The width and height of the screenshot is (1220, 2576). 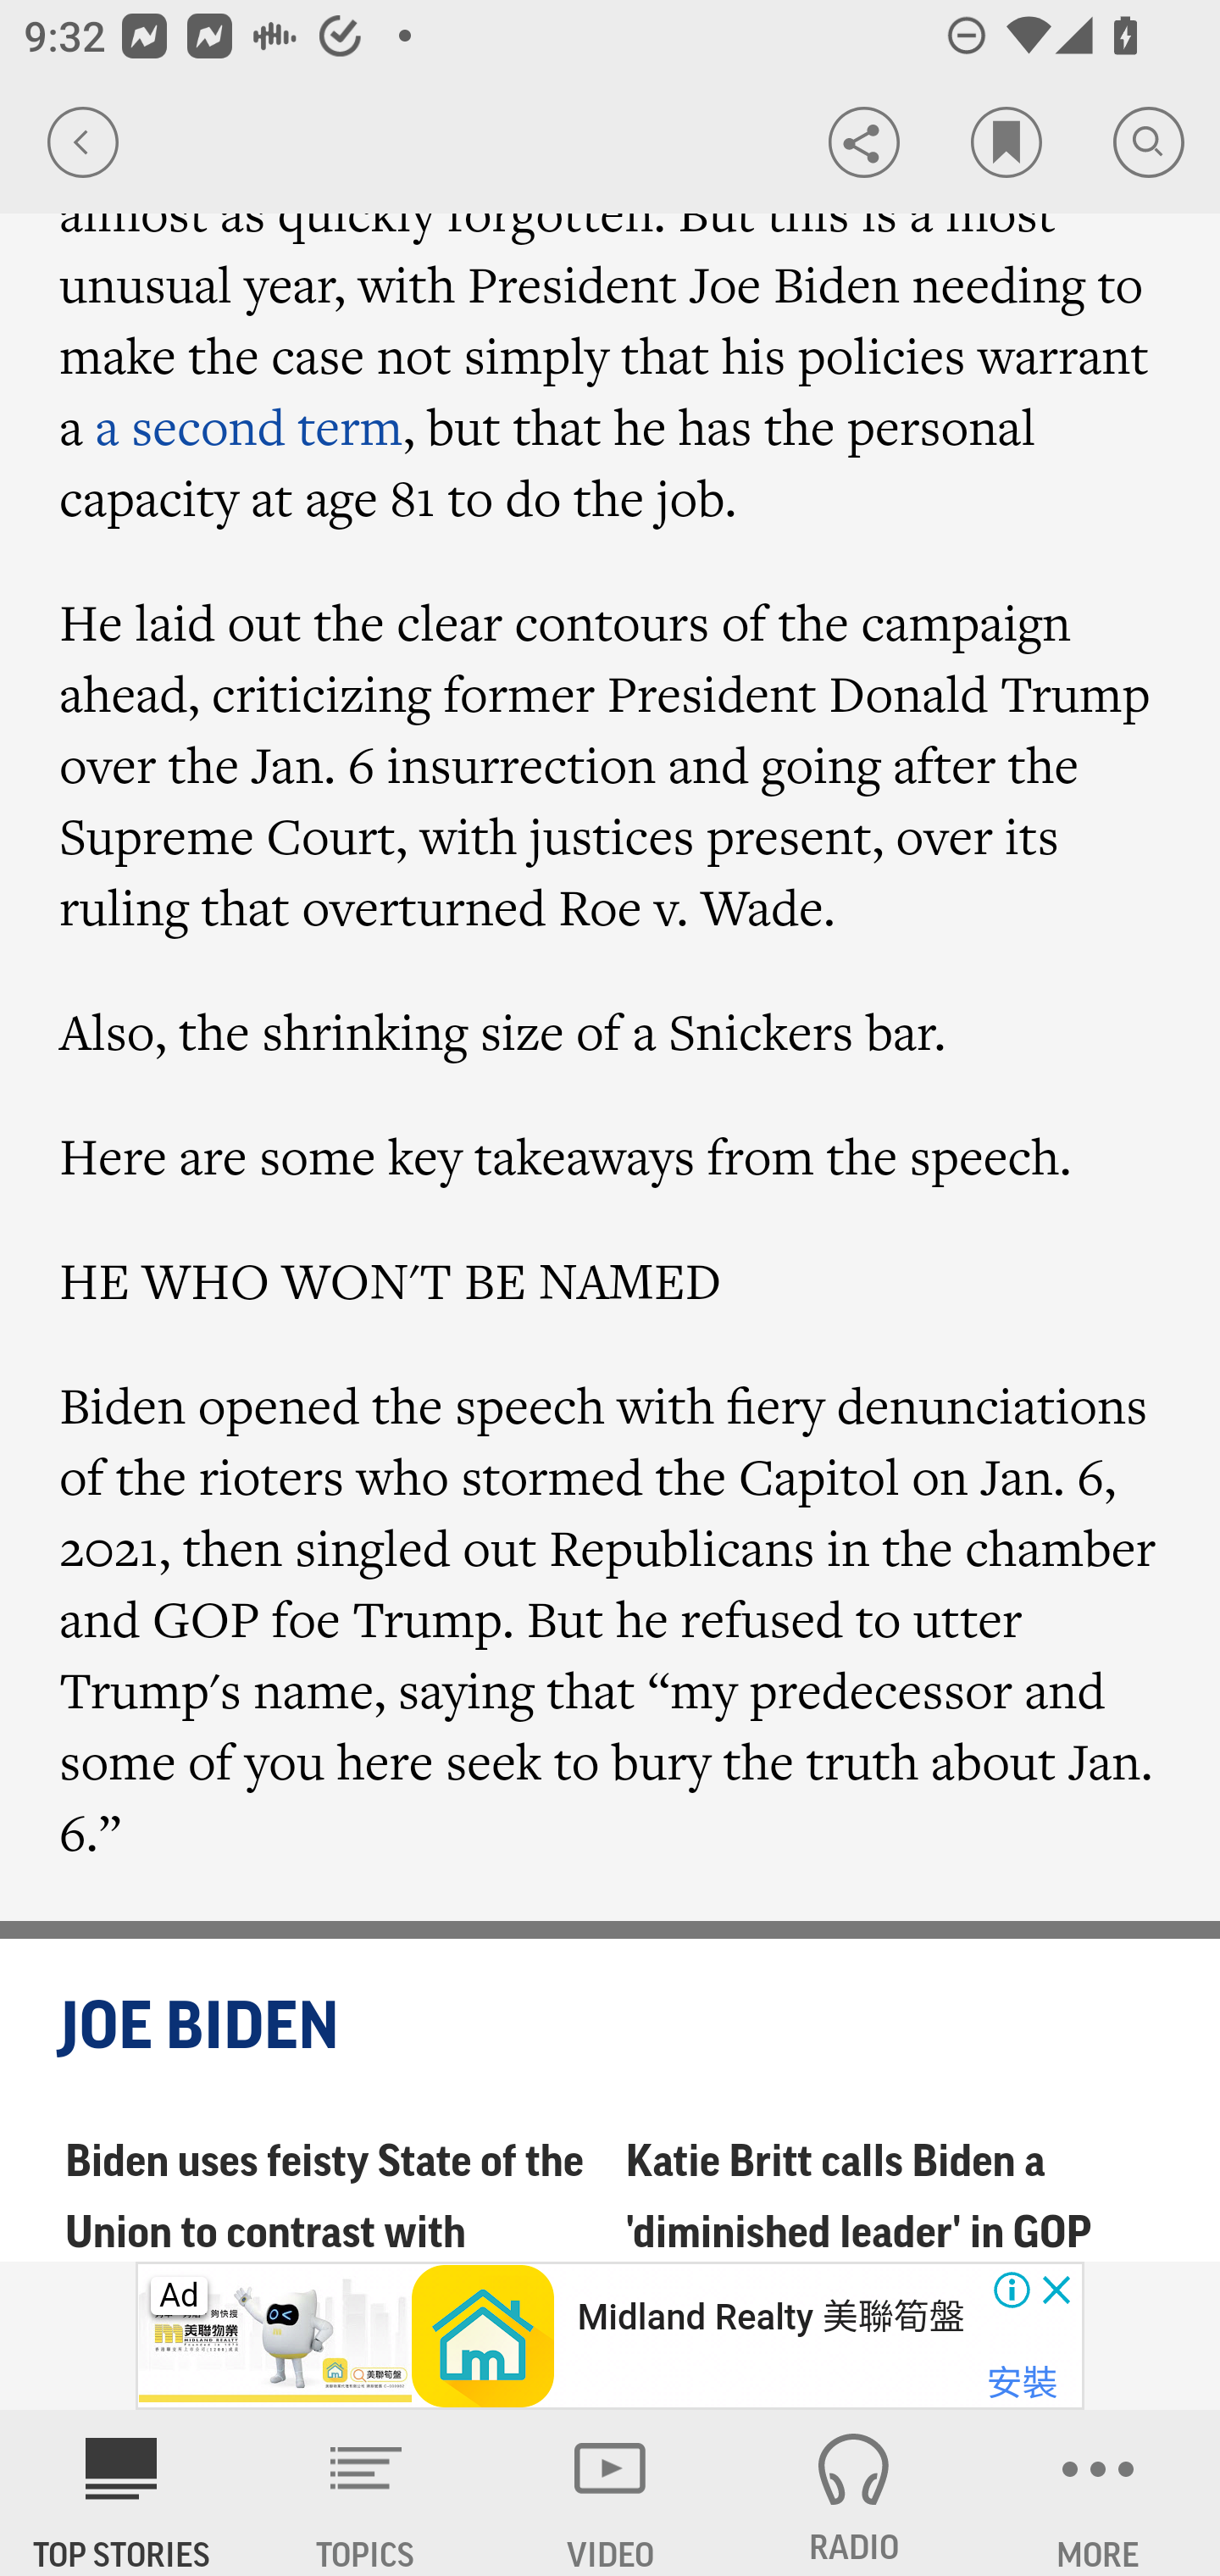 What do you see at coordinates (610, 2493) in the screenshot?
I see `VIDEO` at bounding box center [610, 2493].